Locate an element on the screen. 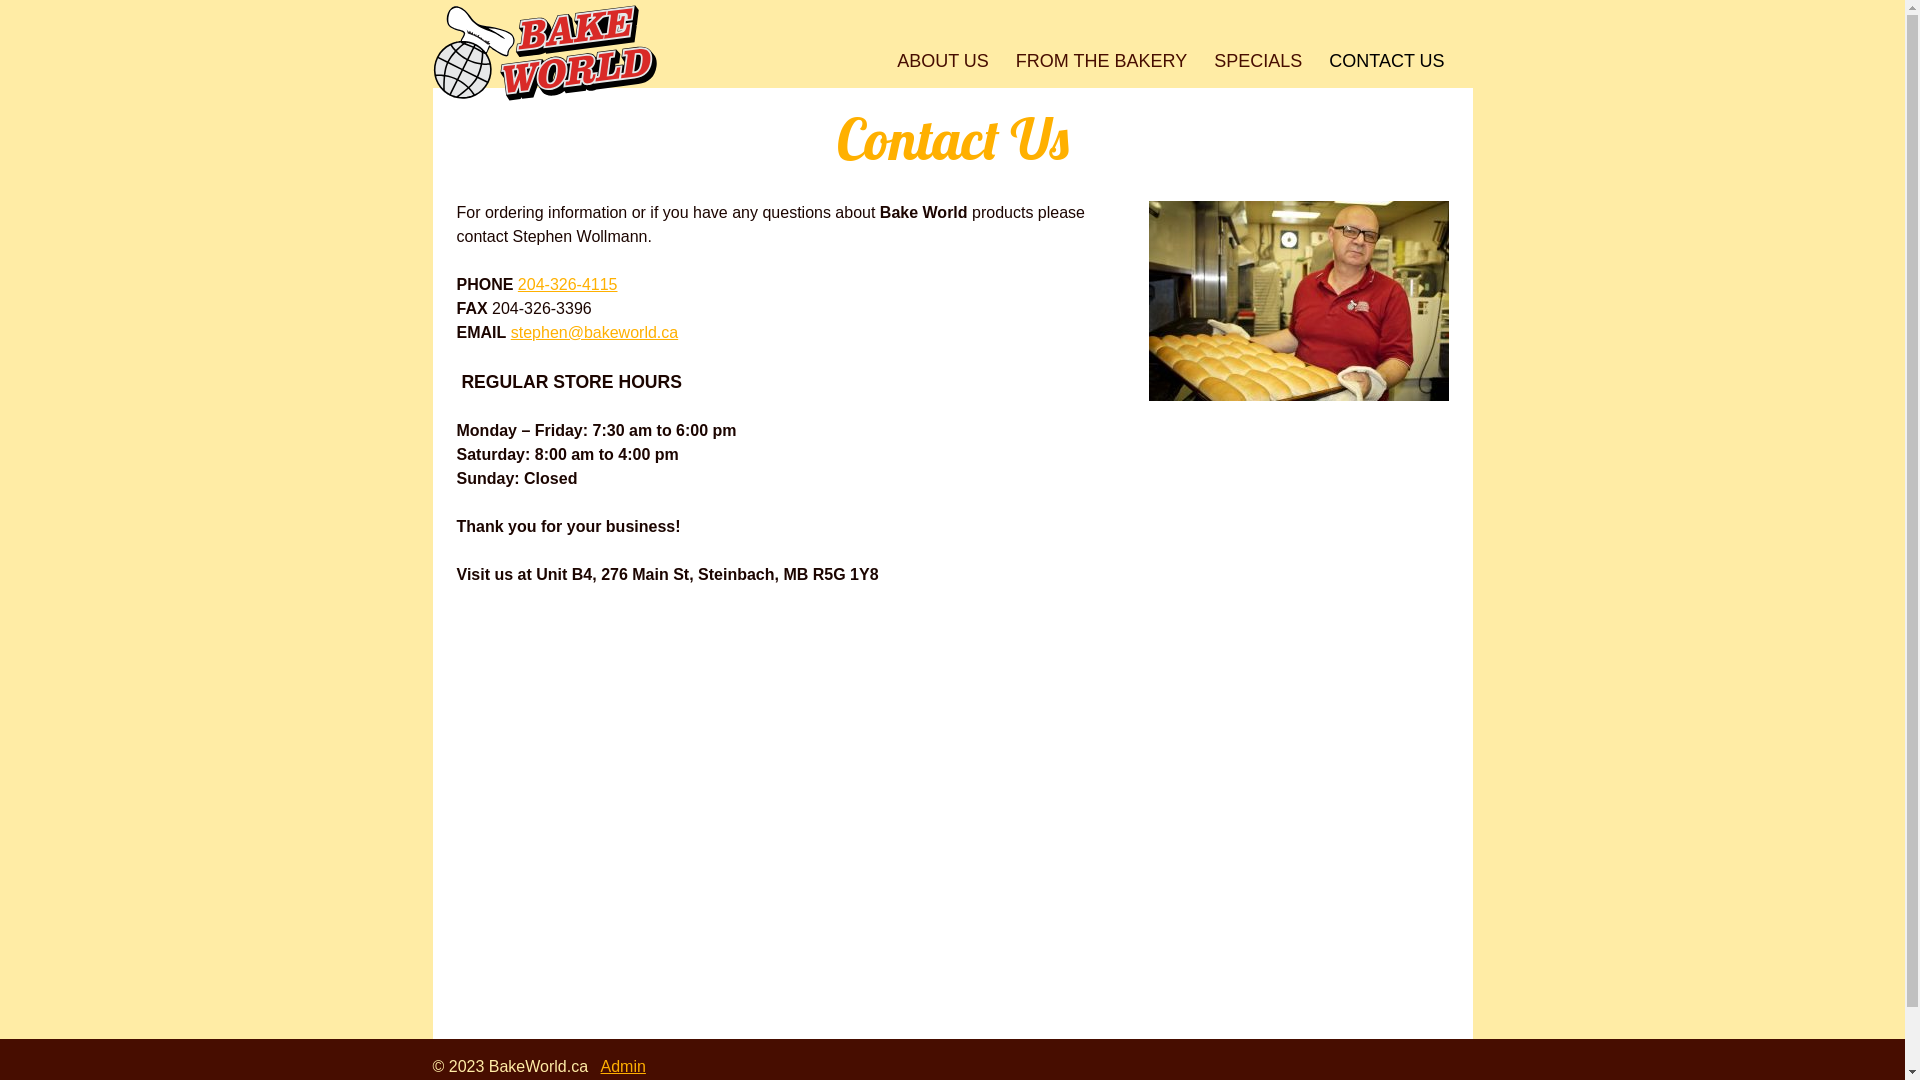 This screenshot has width=1920, height=1080. 204-326-4115 is located at coordinates (568, 284).